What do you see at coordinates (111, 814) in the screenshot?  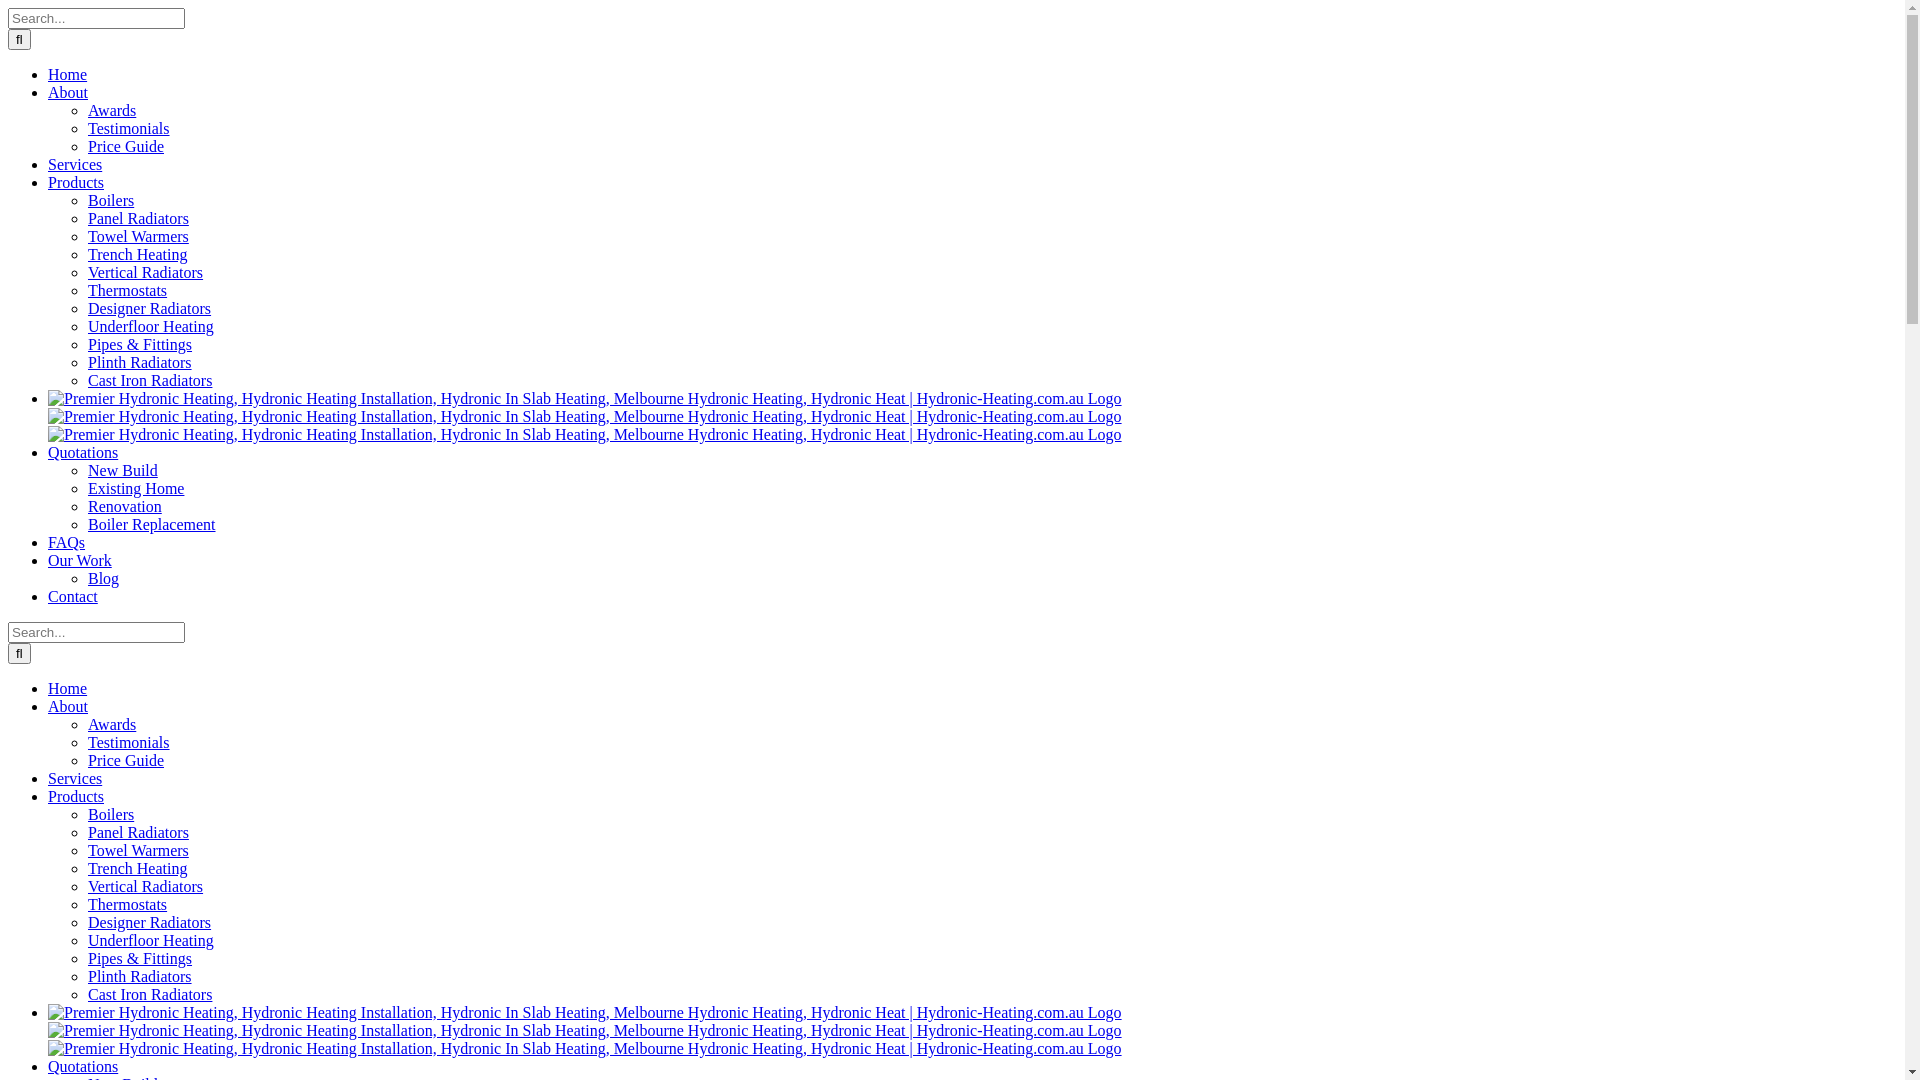 I see `Boilers` at bounding box center [111, 814].